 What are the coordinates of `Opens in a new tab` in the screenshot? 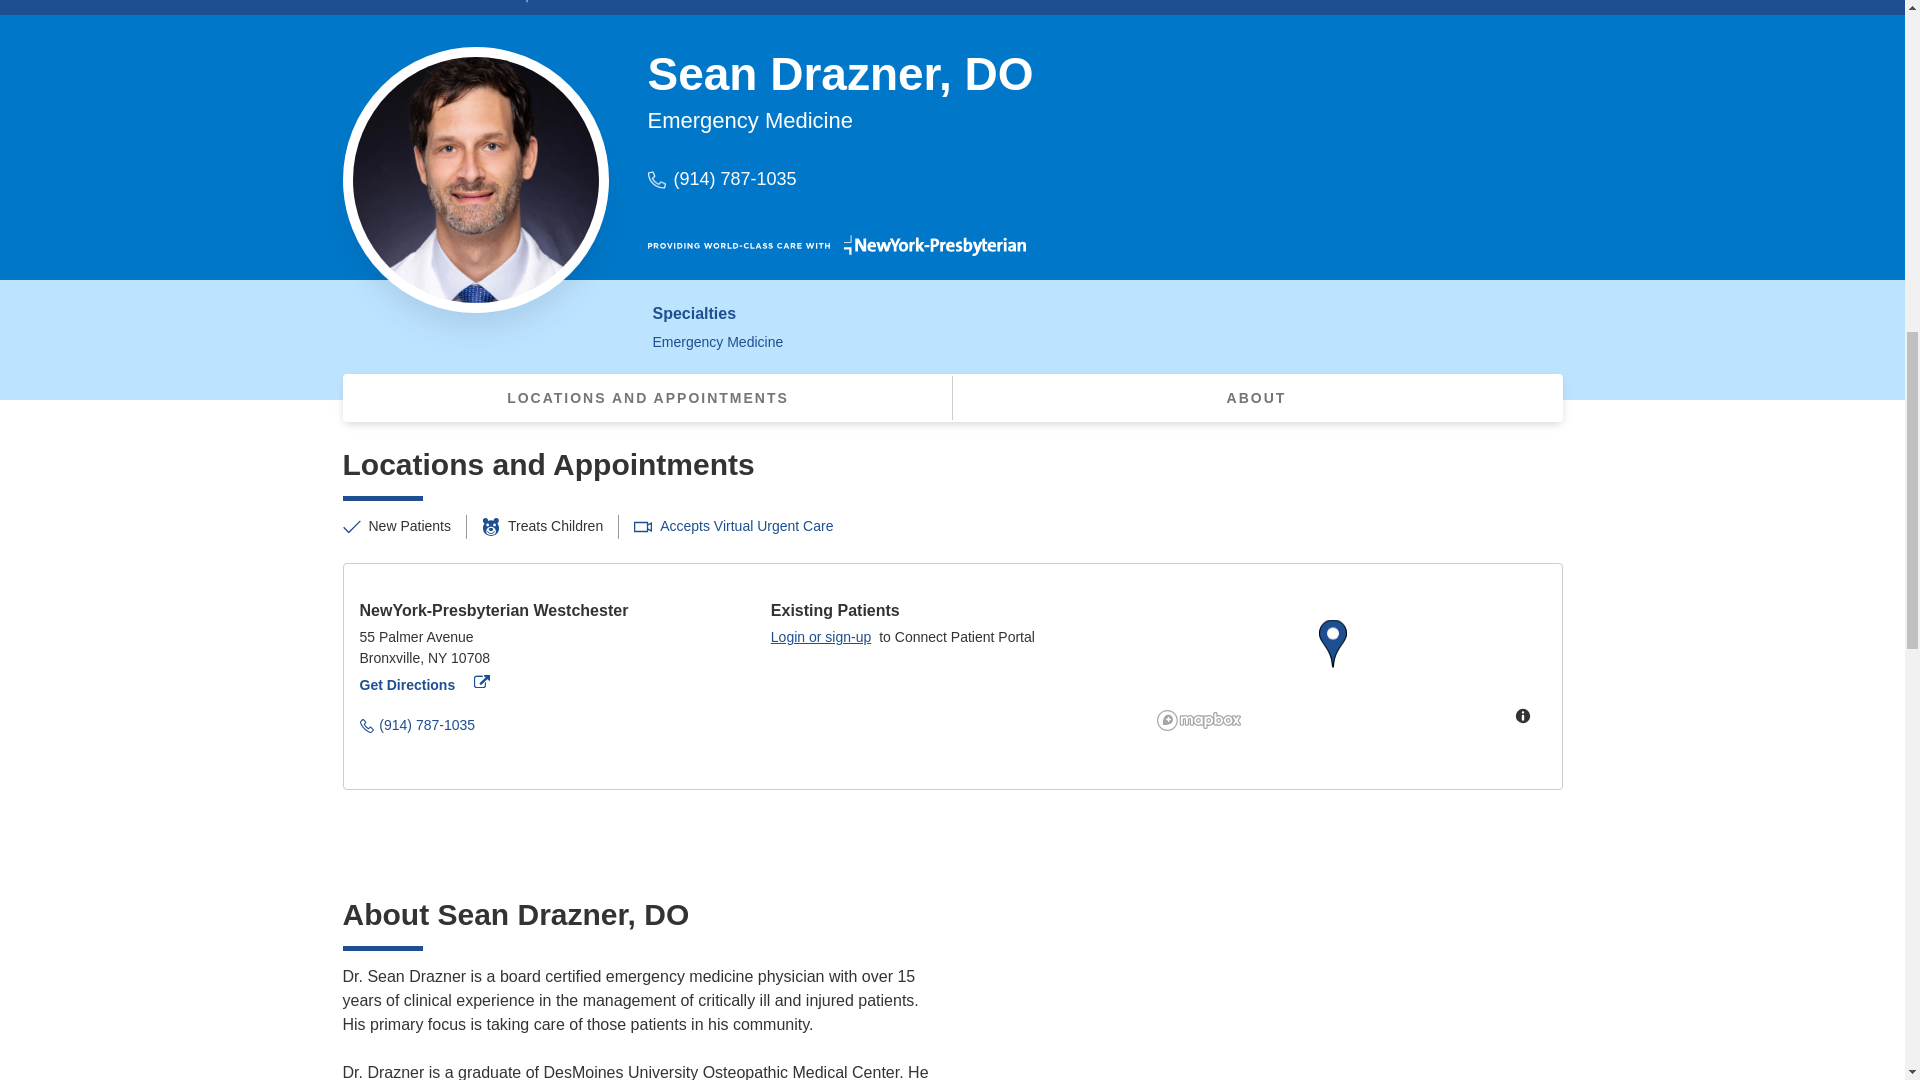 It's located at (648, 398).